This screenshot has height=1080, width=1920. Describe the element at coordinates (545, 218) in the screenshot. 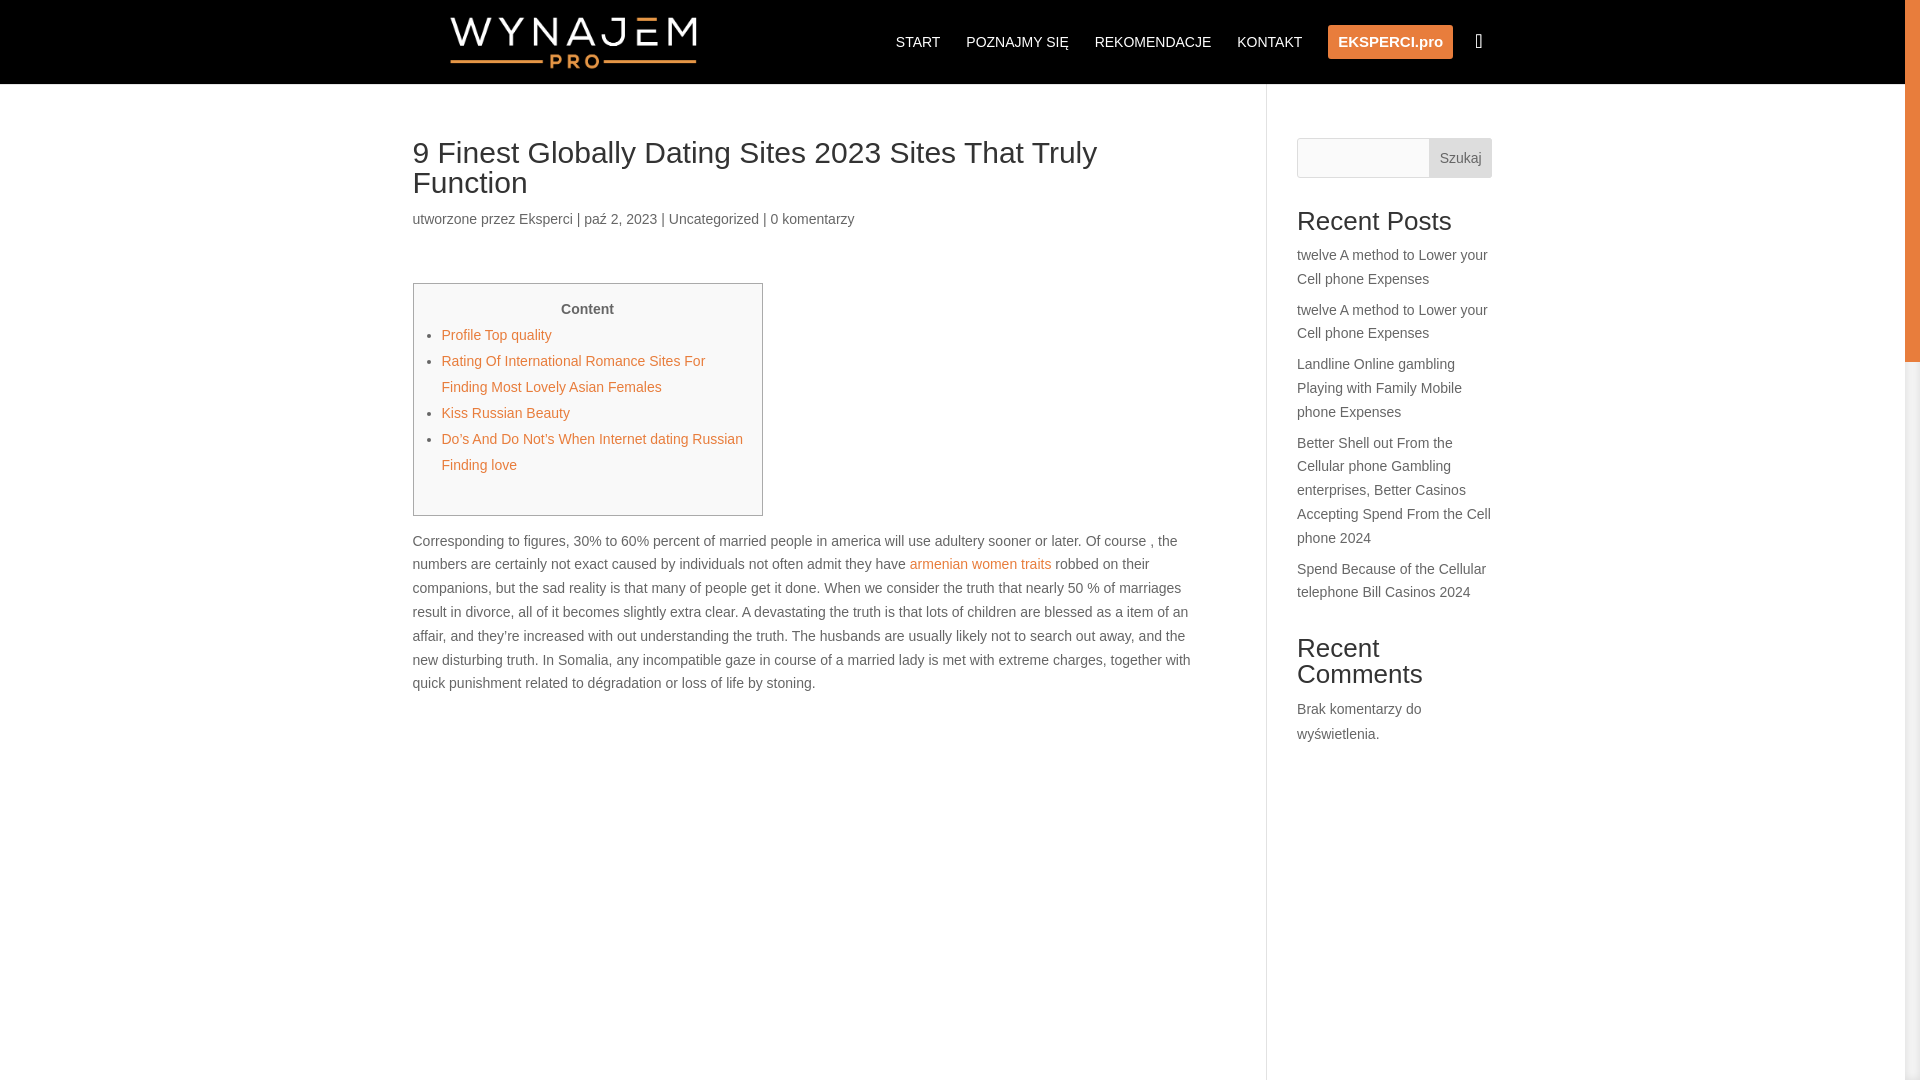

I see `Eksperci` at that location.